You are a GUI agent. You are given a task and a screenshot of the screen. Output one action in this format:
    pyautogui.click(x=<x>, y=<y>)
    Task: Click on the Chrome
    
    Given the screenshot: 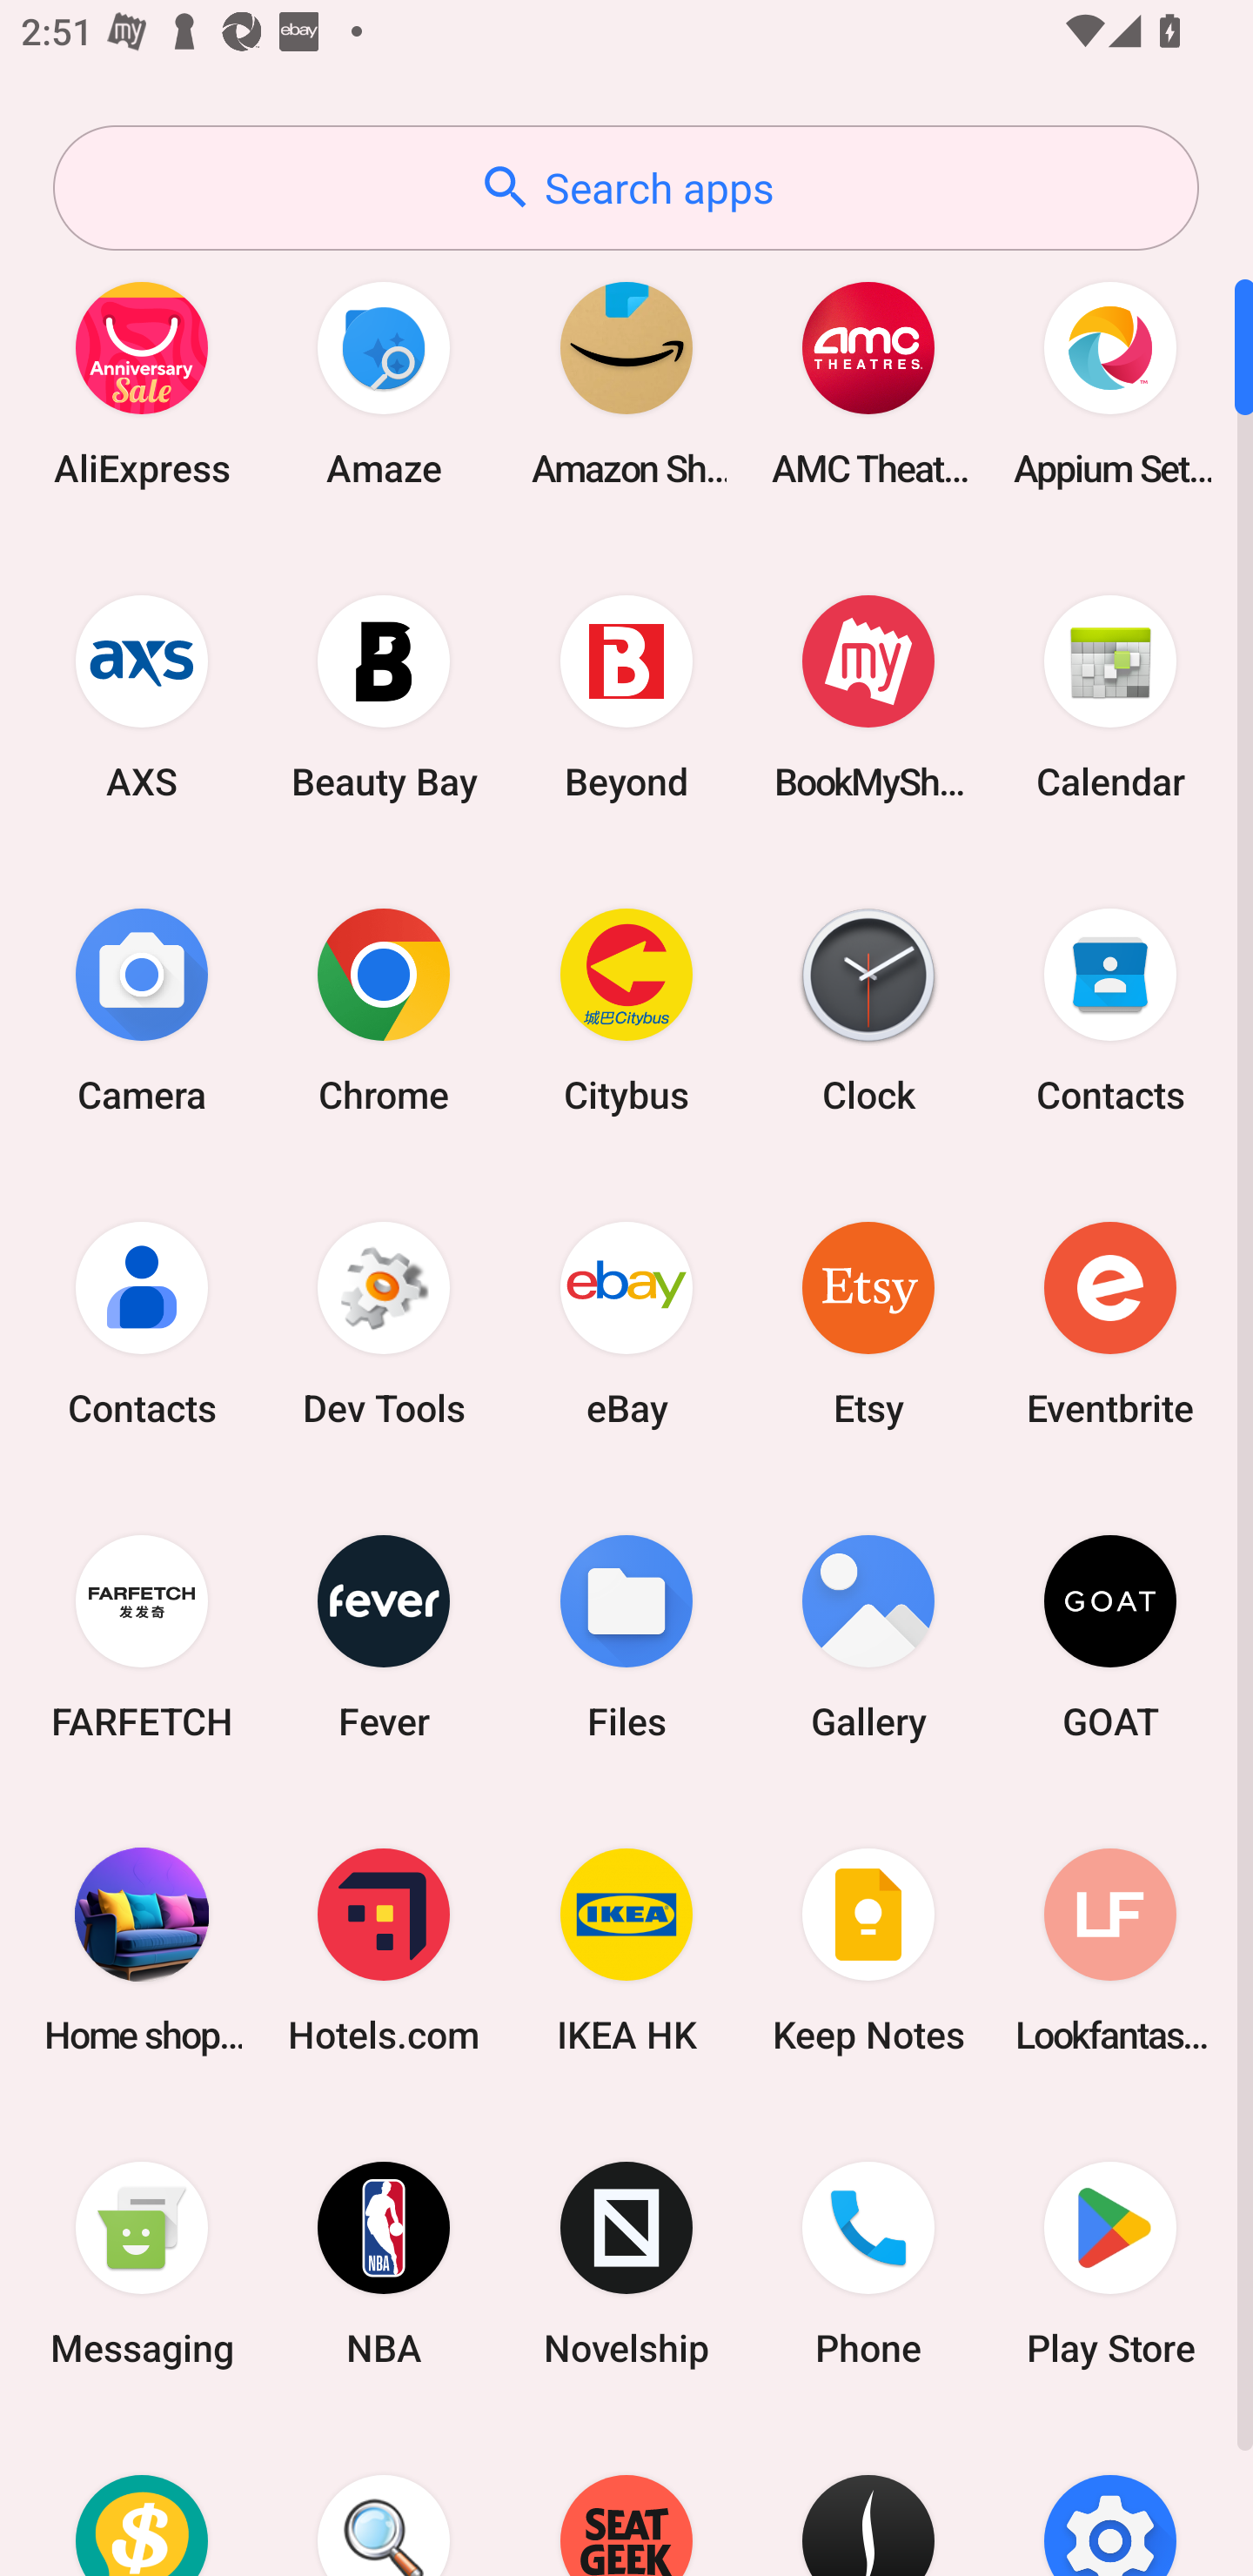 What is the action you would take?
    pyautogui.click(x=384, y=1010)
    